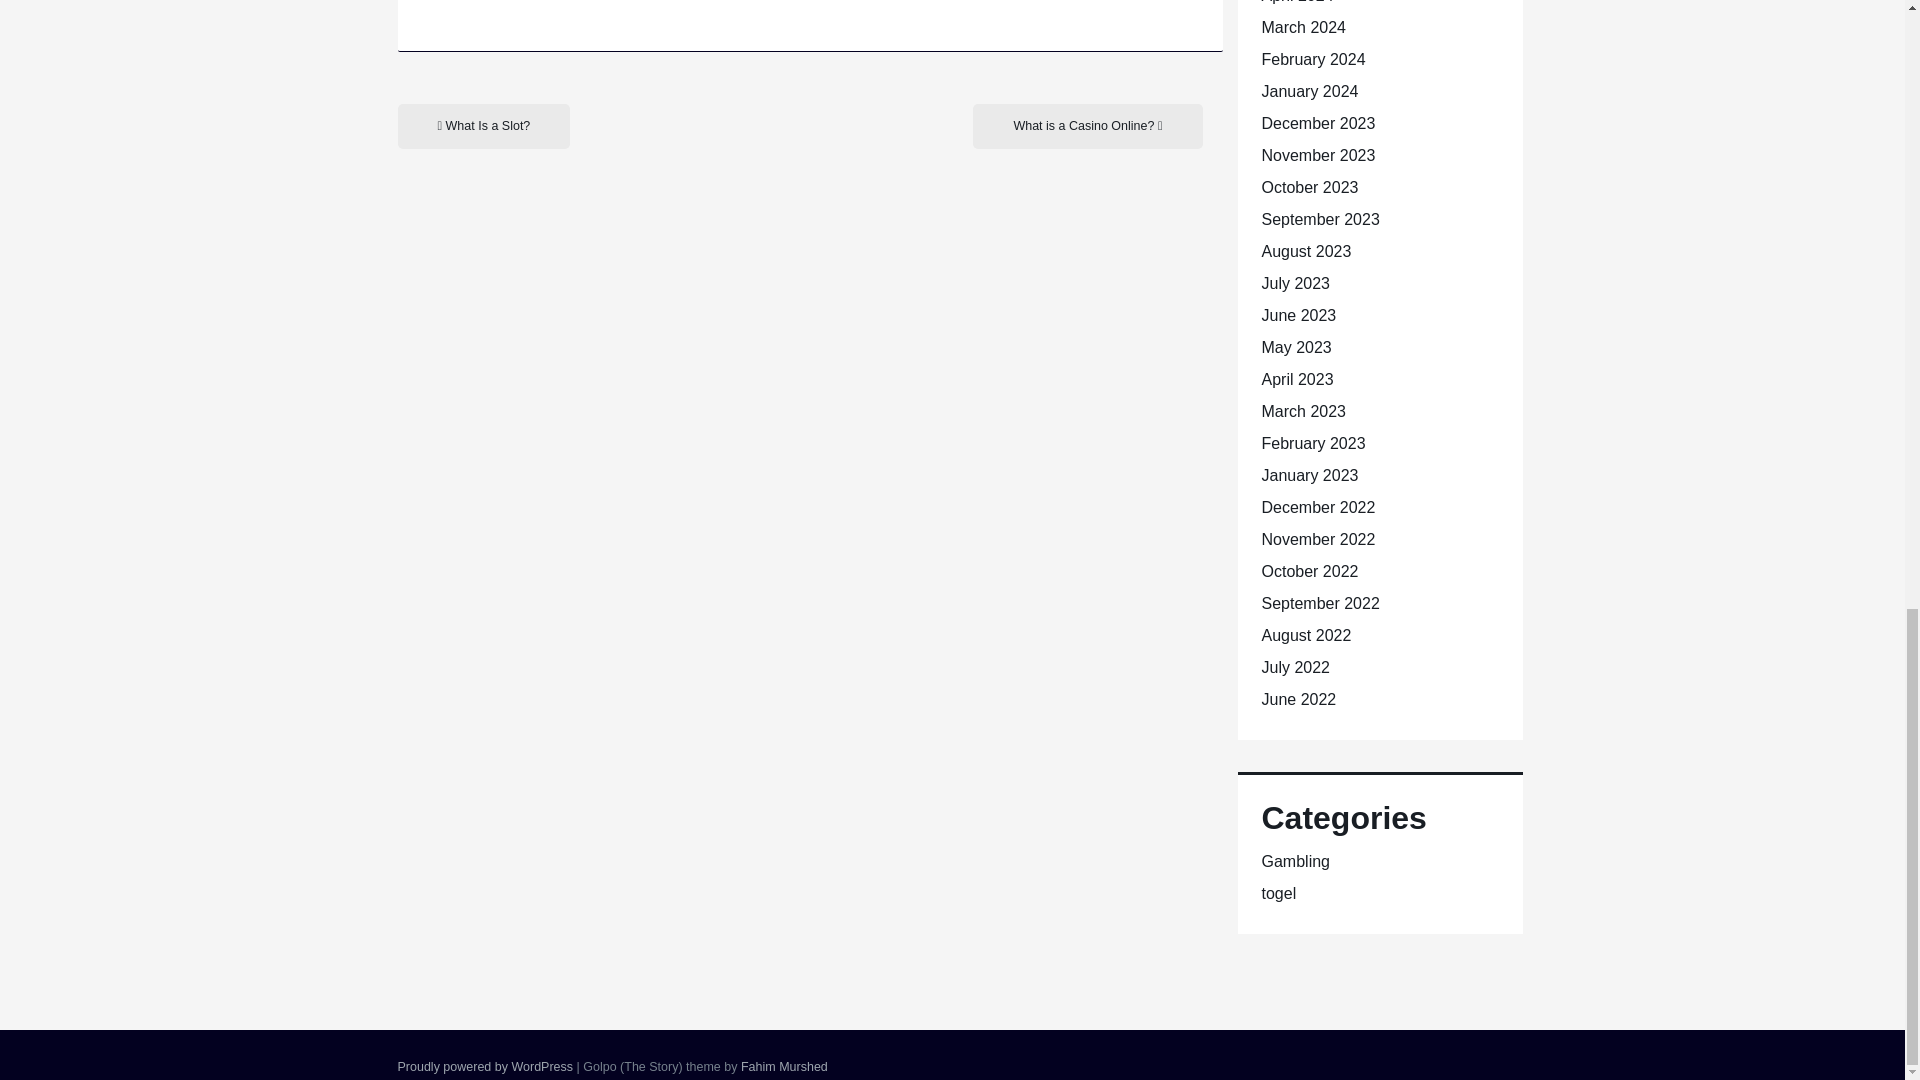 This screenshot has width=1920, height=1080. What do you see at coordinates (1298, 379) in the screenshot?
I see `April 2023` at bounding box center [1298, 379].